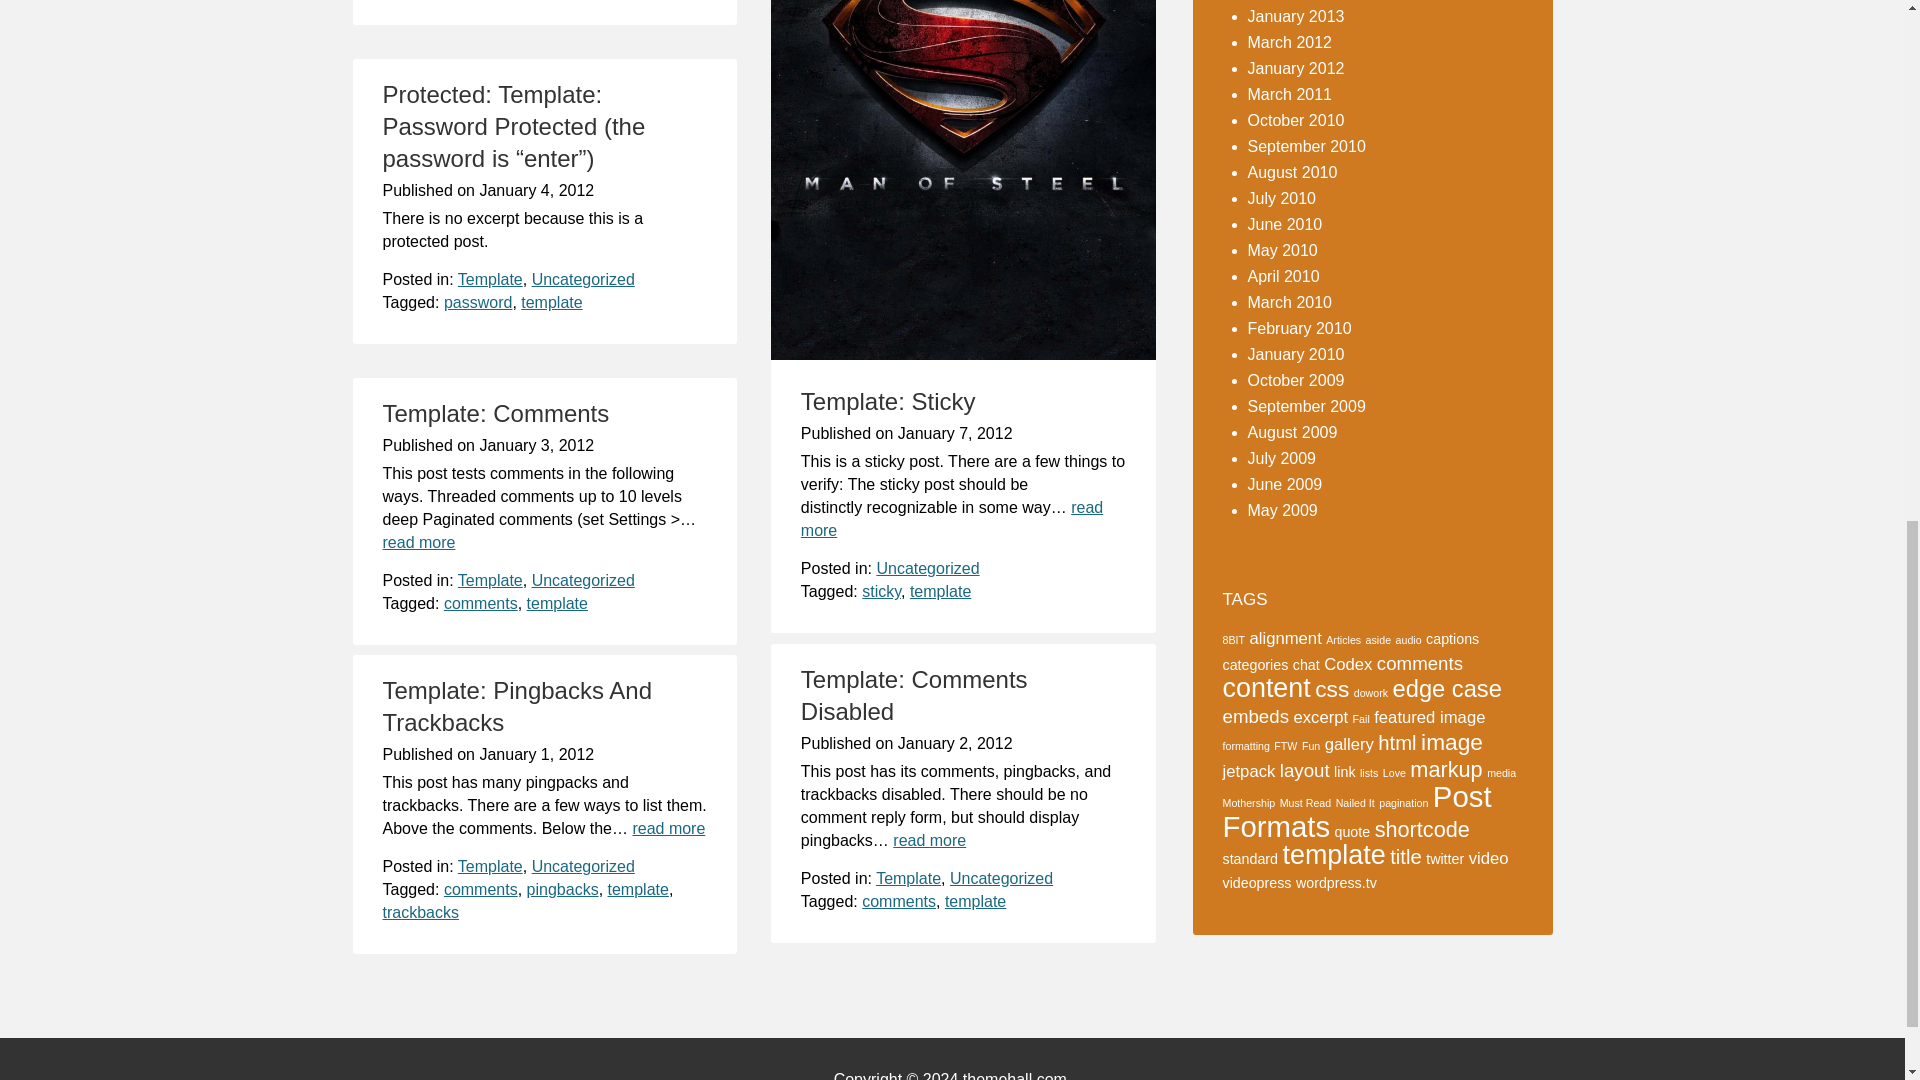 Image resolution: width=1920 pixels, height=1080 pixels. What do you see at coordinates (914, 695) in the screenshot?
I see `Template: Comments Disabled` at bounding box center [914, 695].